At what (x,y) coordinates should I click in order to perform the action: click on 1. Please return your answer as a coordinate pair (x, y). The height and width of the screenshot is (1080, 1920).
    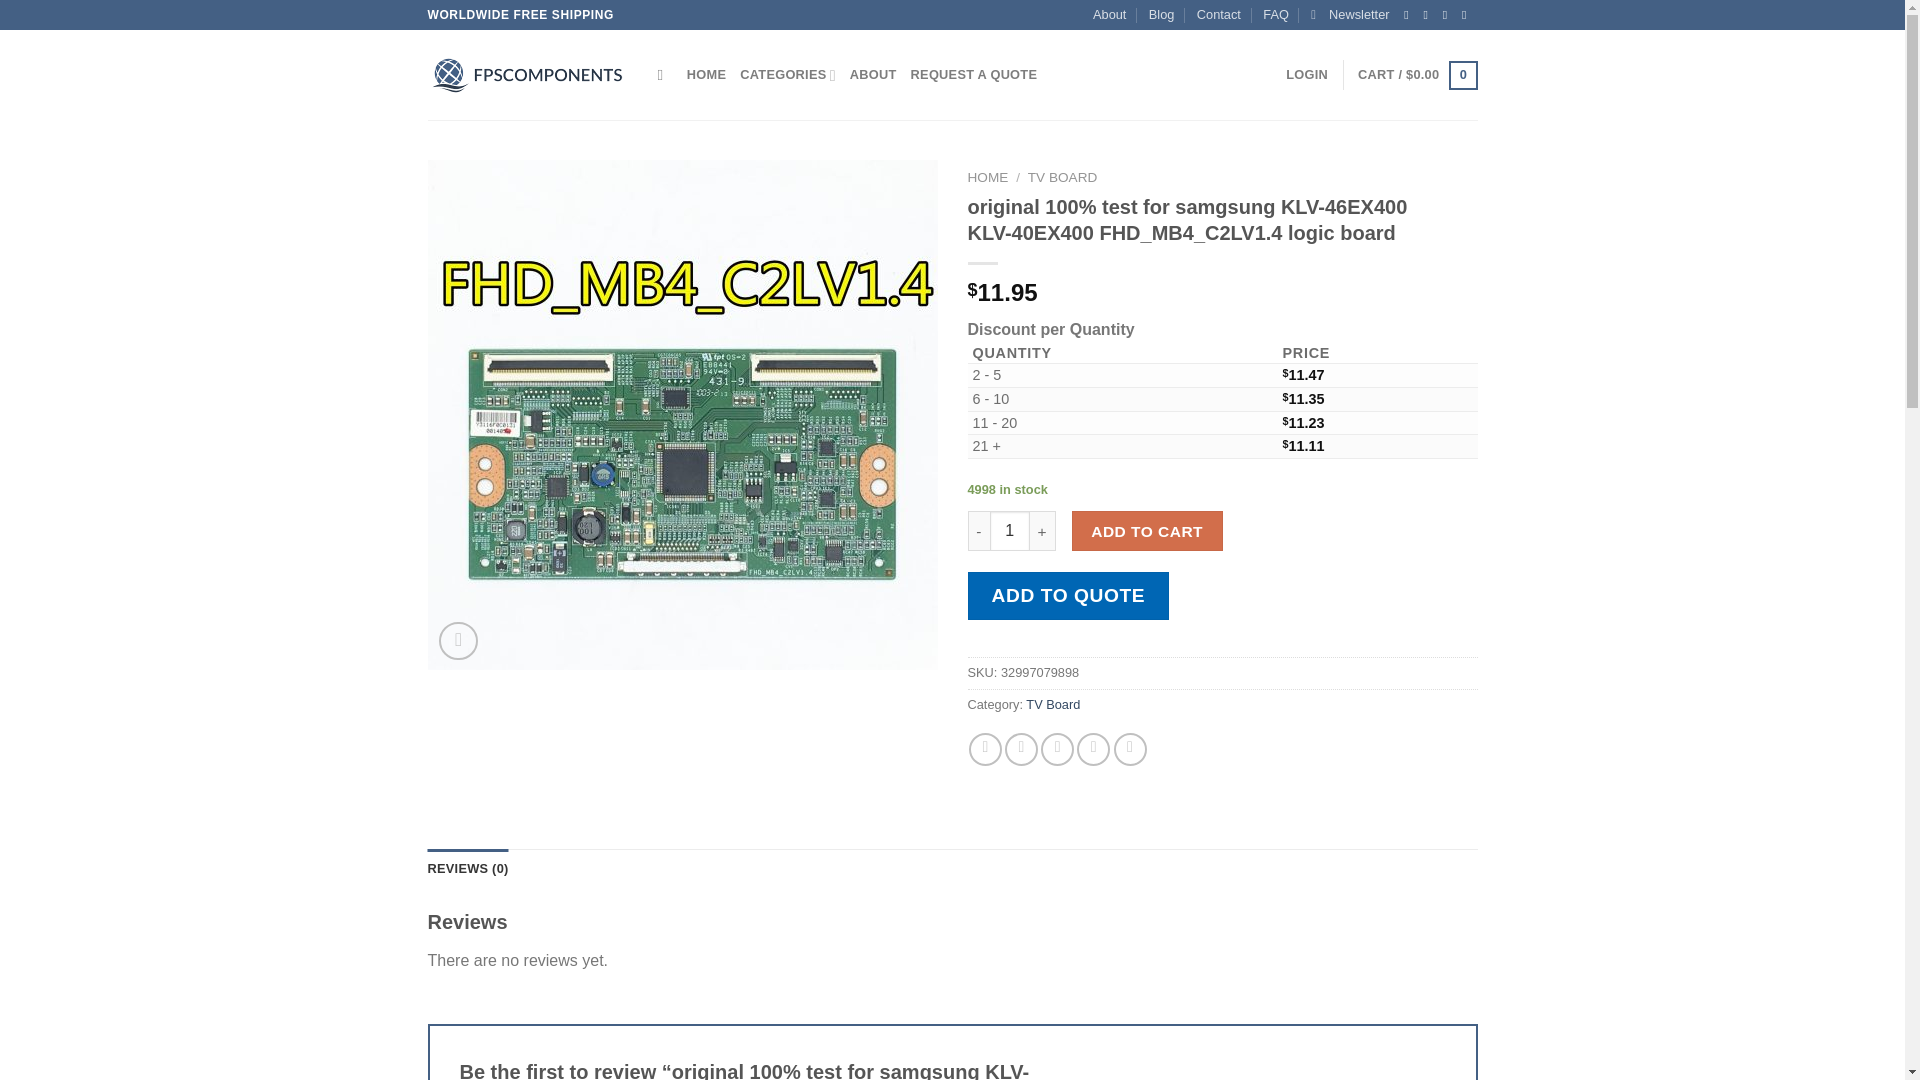
    Looking at the image, I should click on (1010, 530).